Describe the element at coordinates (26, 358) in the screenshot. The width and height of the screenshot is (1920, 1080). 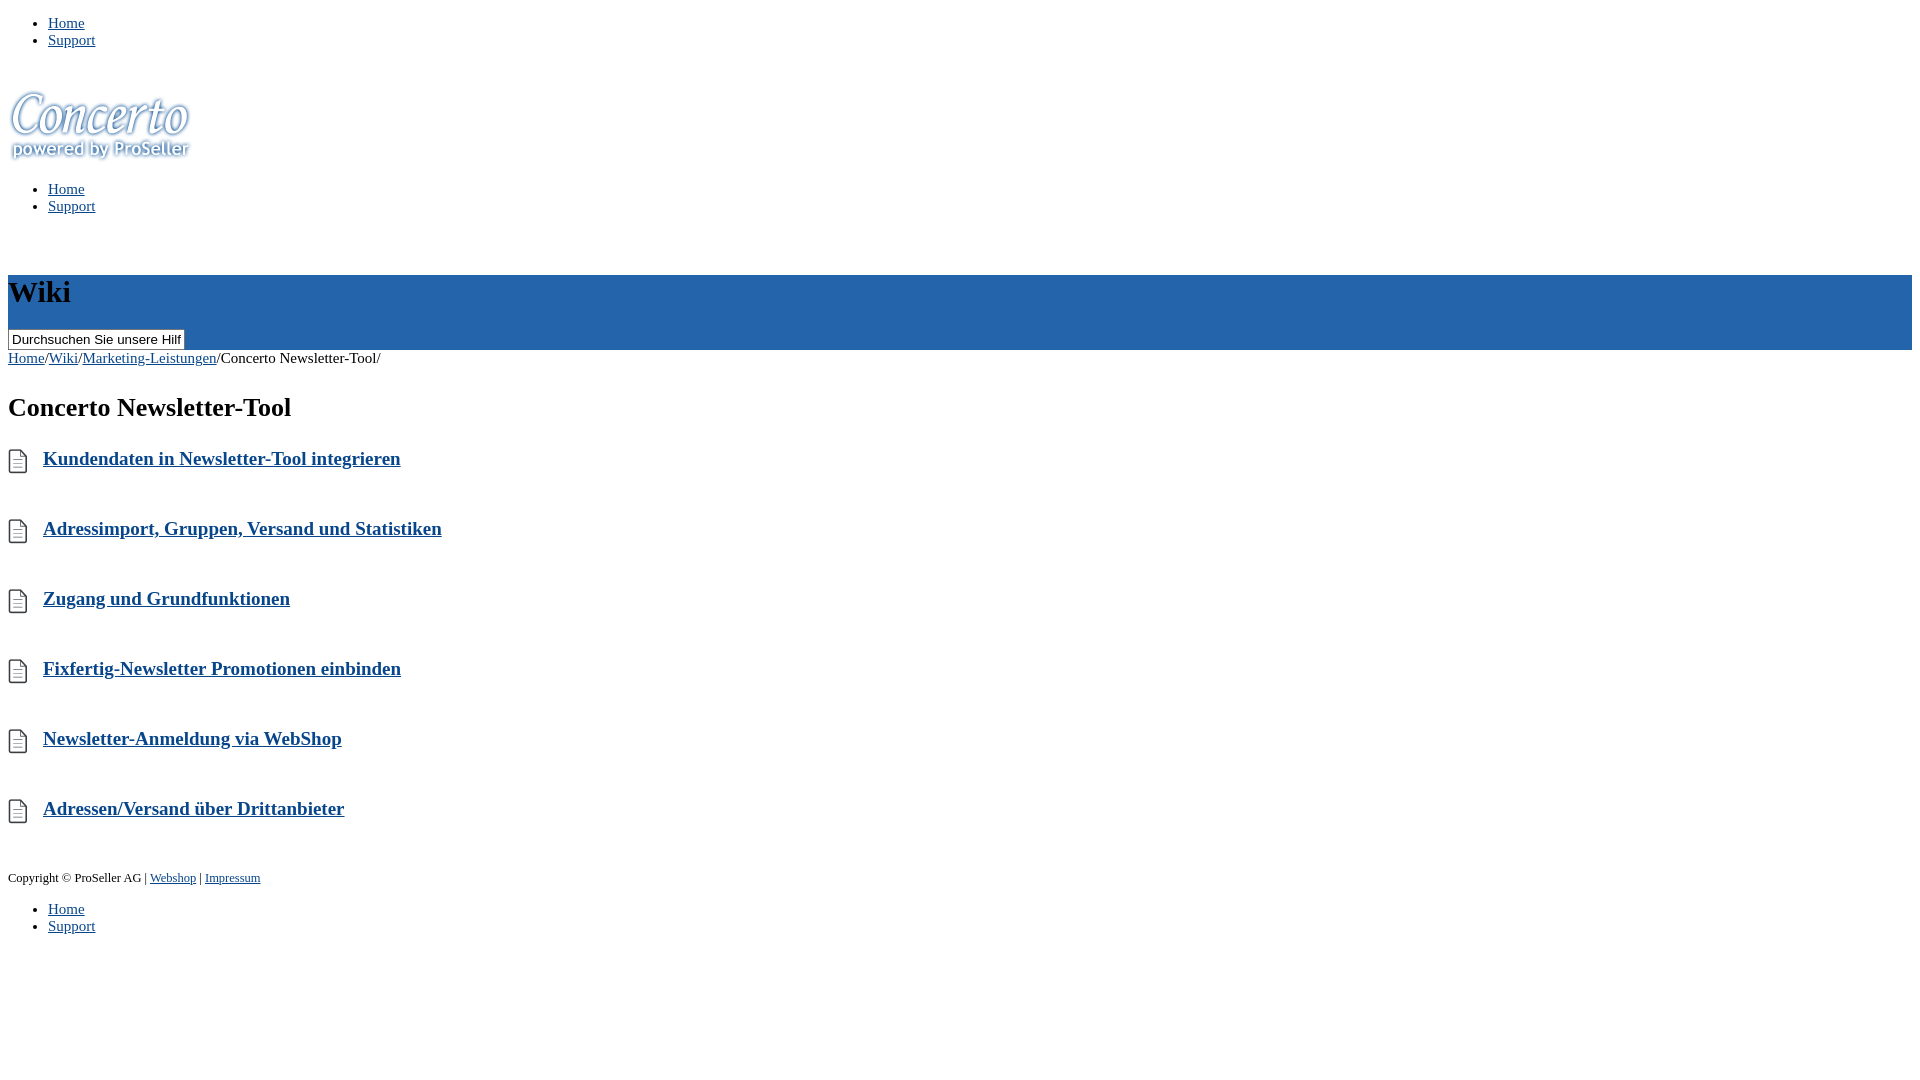
I see `Home` at that location.